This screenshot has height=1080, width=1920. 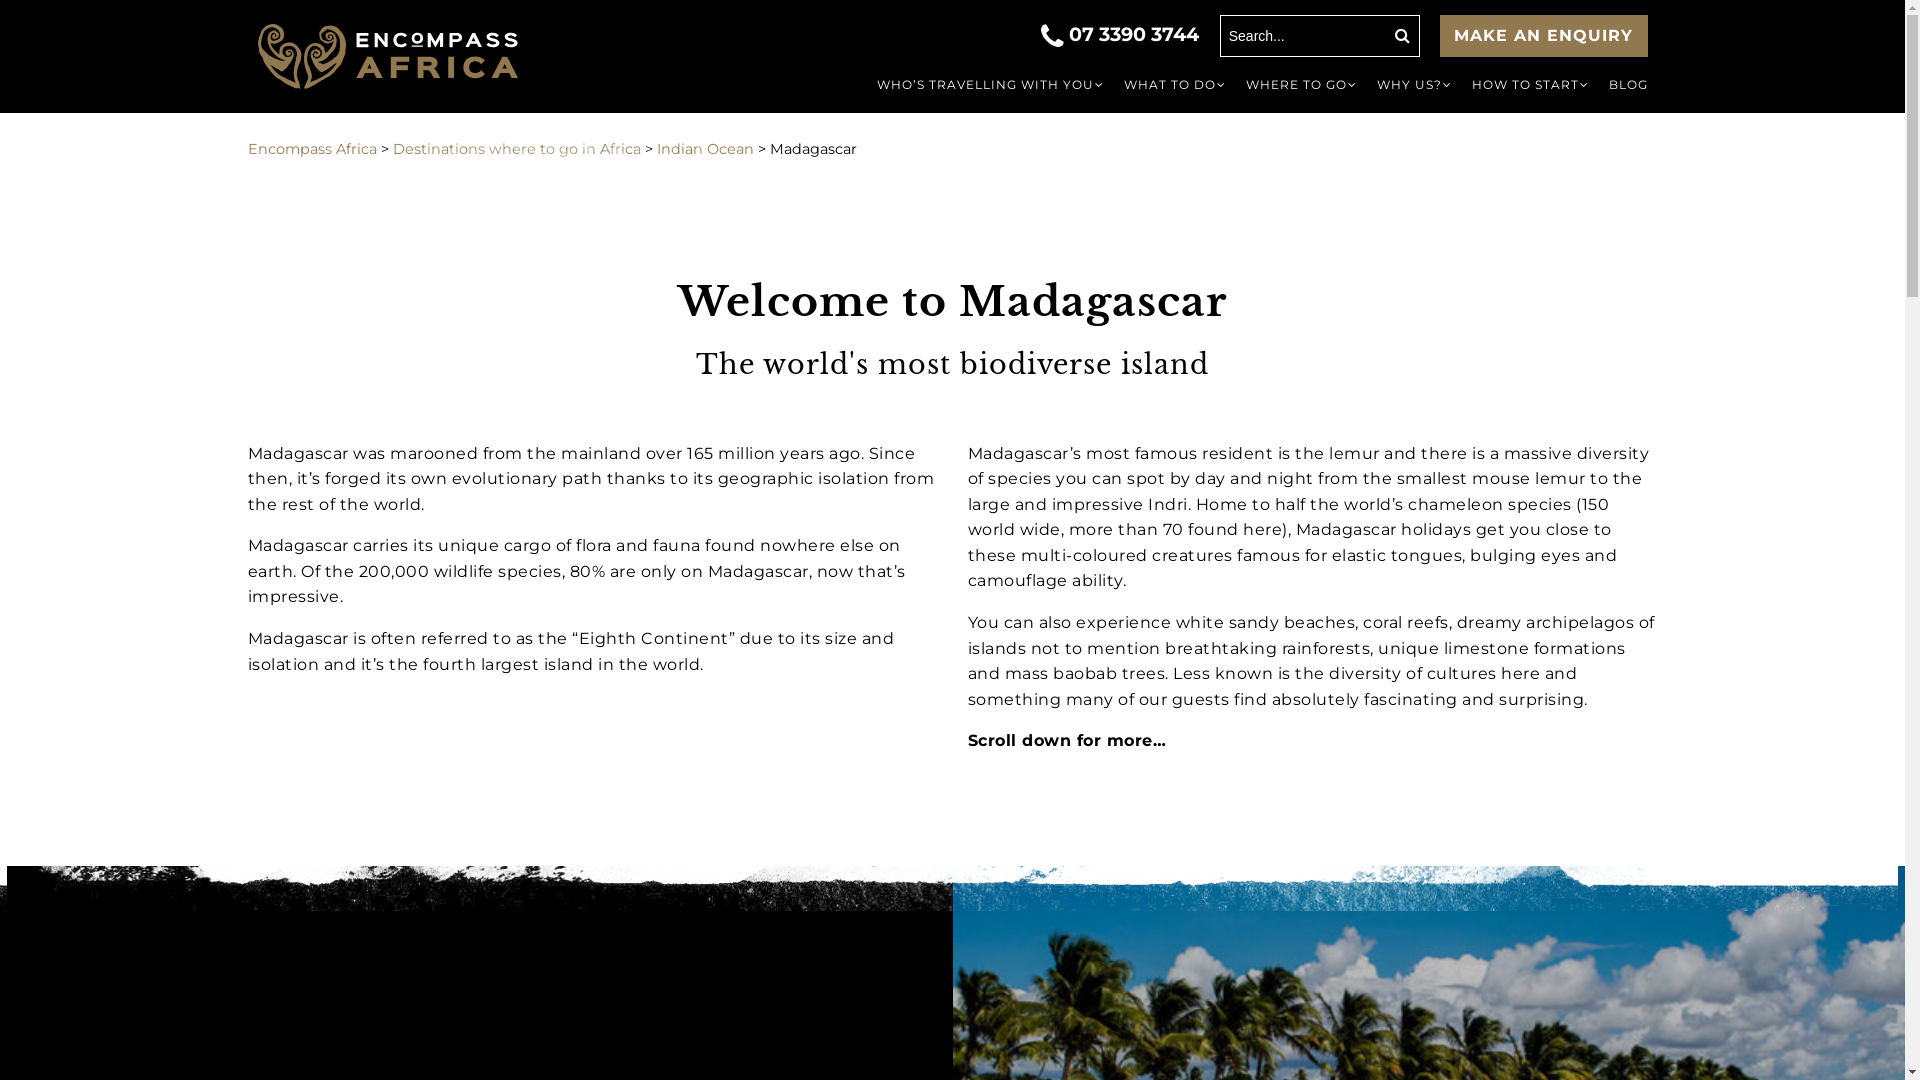 What do you see at coordinates (1530, 85) in the screenshot?
I see `HOW TO START` at bounding box center [1530, 85].